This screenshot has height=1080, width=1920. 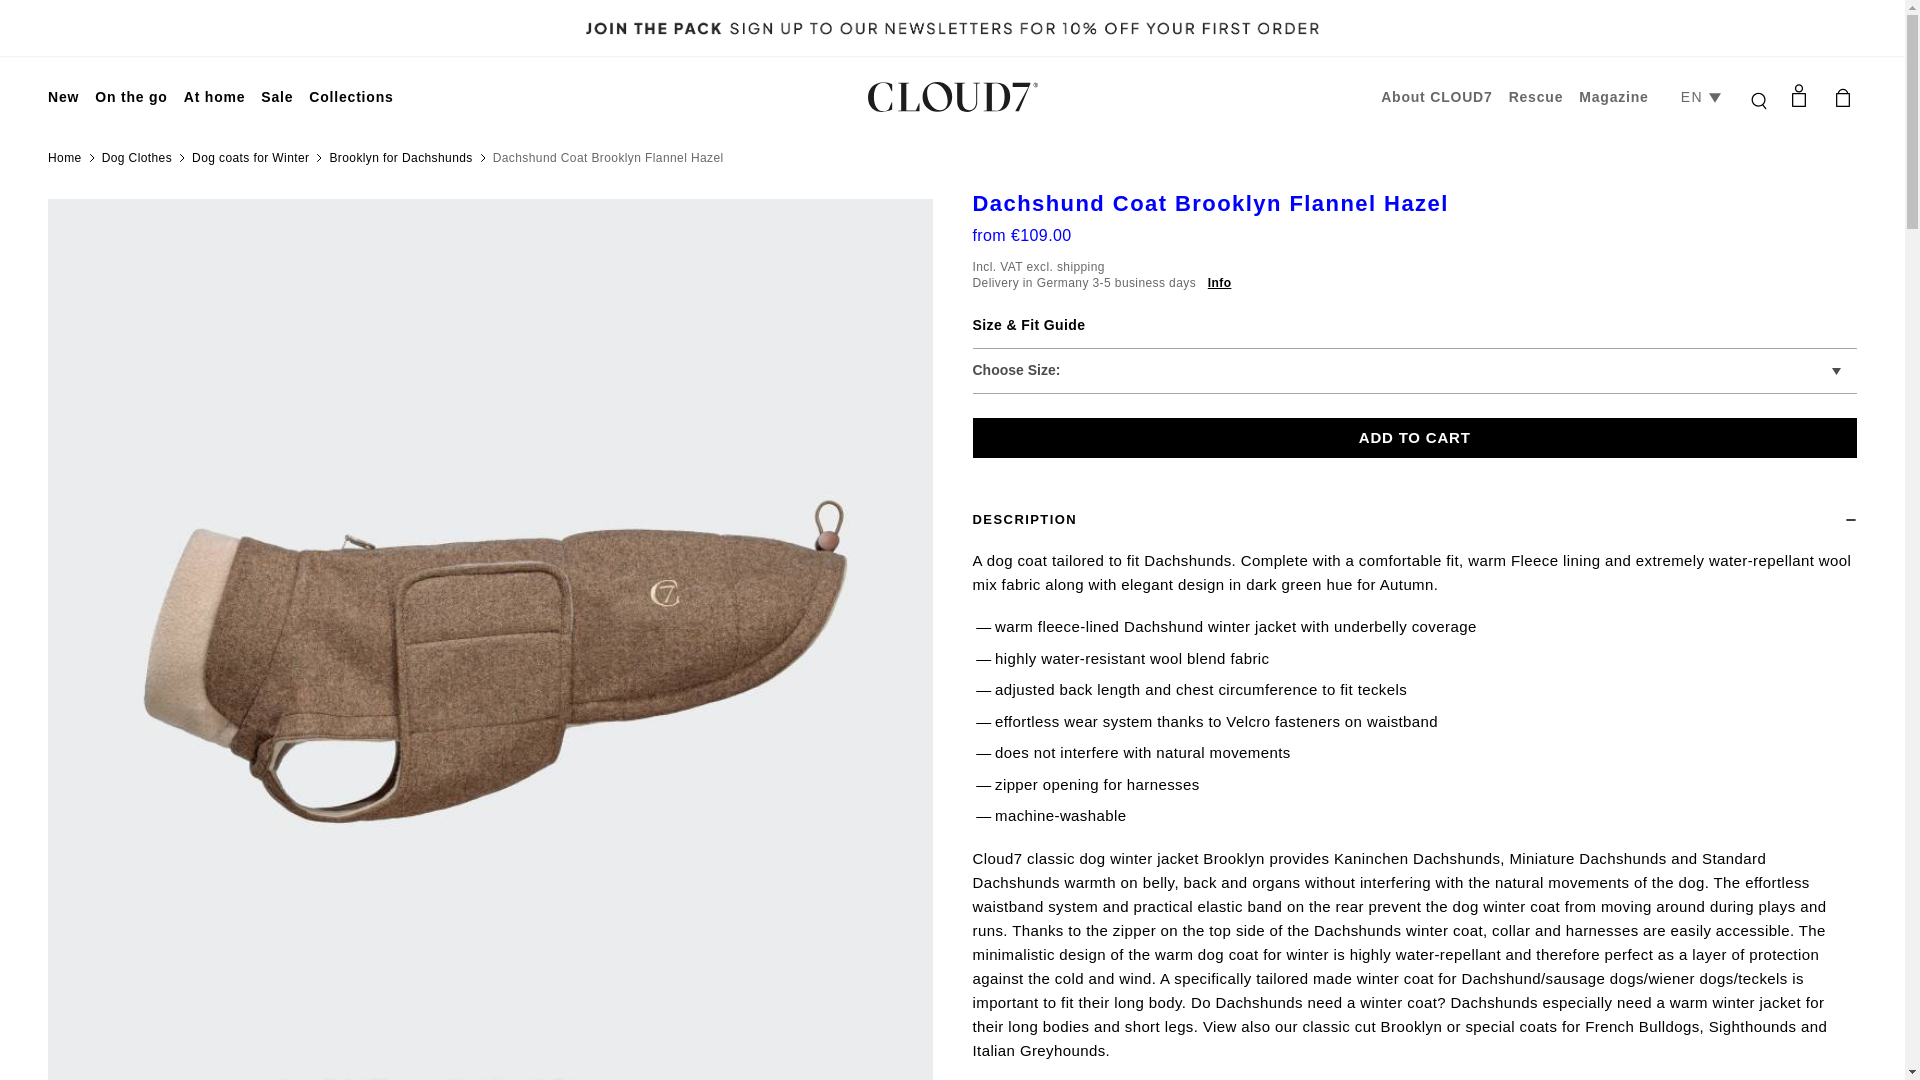 What do you see at coordinates (1414, 438) in the screenshot?
I see `Add to Cart` at bounding box center [1414, 438].